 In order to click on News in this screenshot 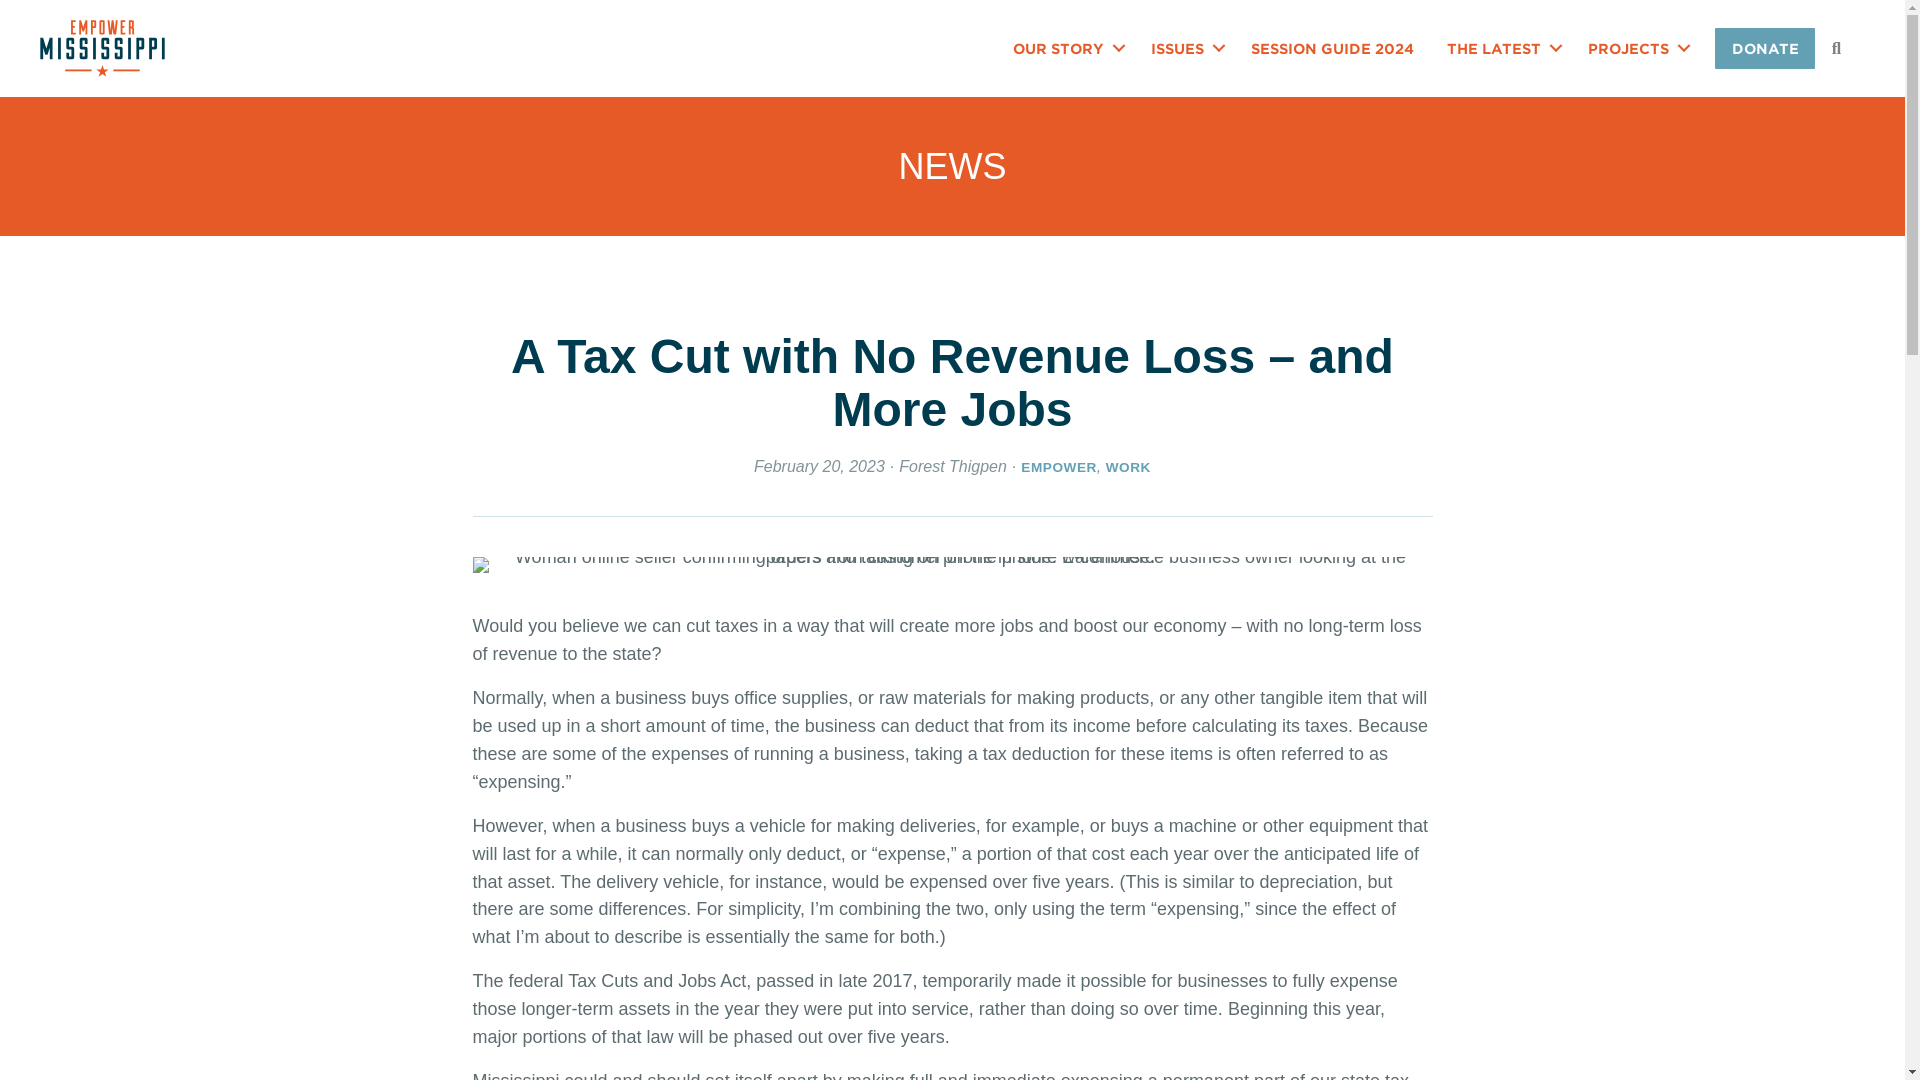, I will do `click(952, 166)`.